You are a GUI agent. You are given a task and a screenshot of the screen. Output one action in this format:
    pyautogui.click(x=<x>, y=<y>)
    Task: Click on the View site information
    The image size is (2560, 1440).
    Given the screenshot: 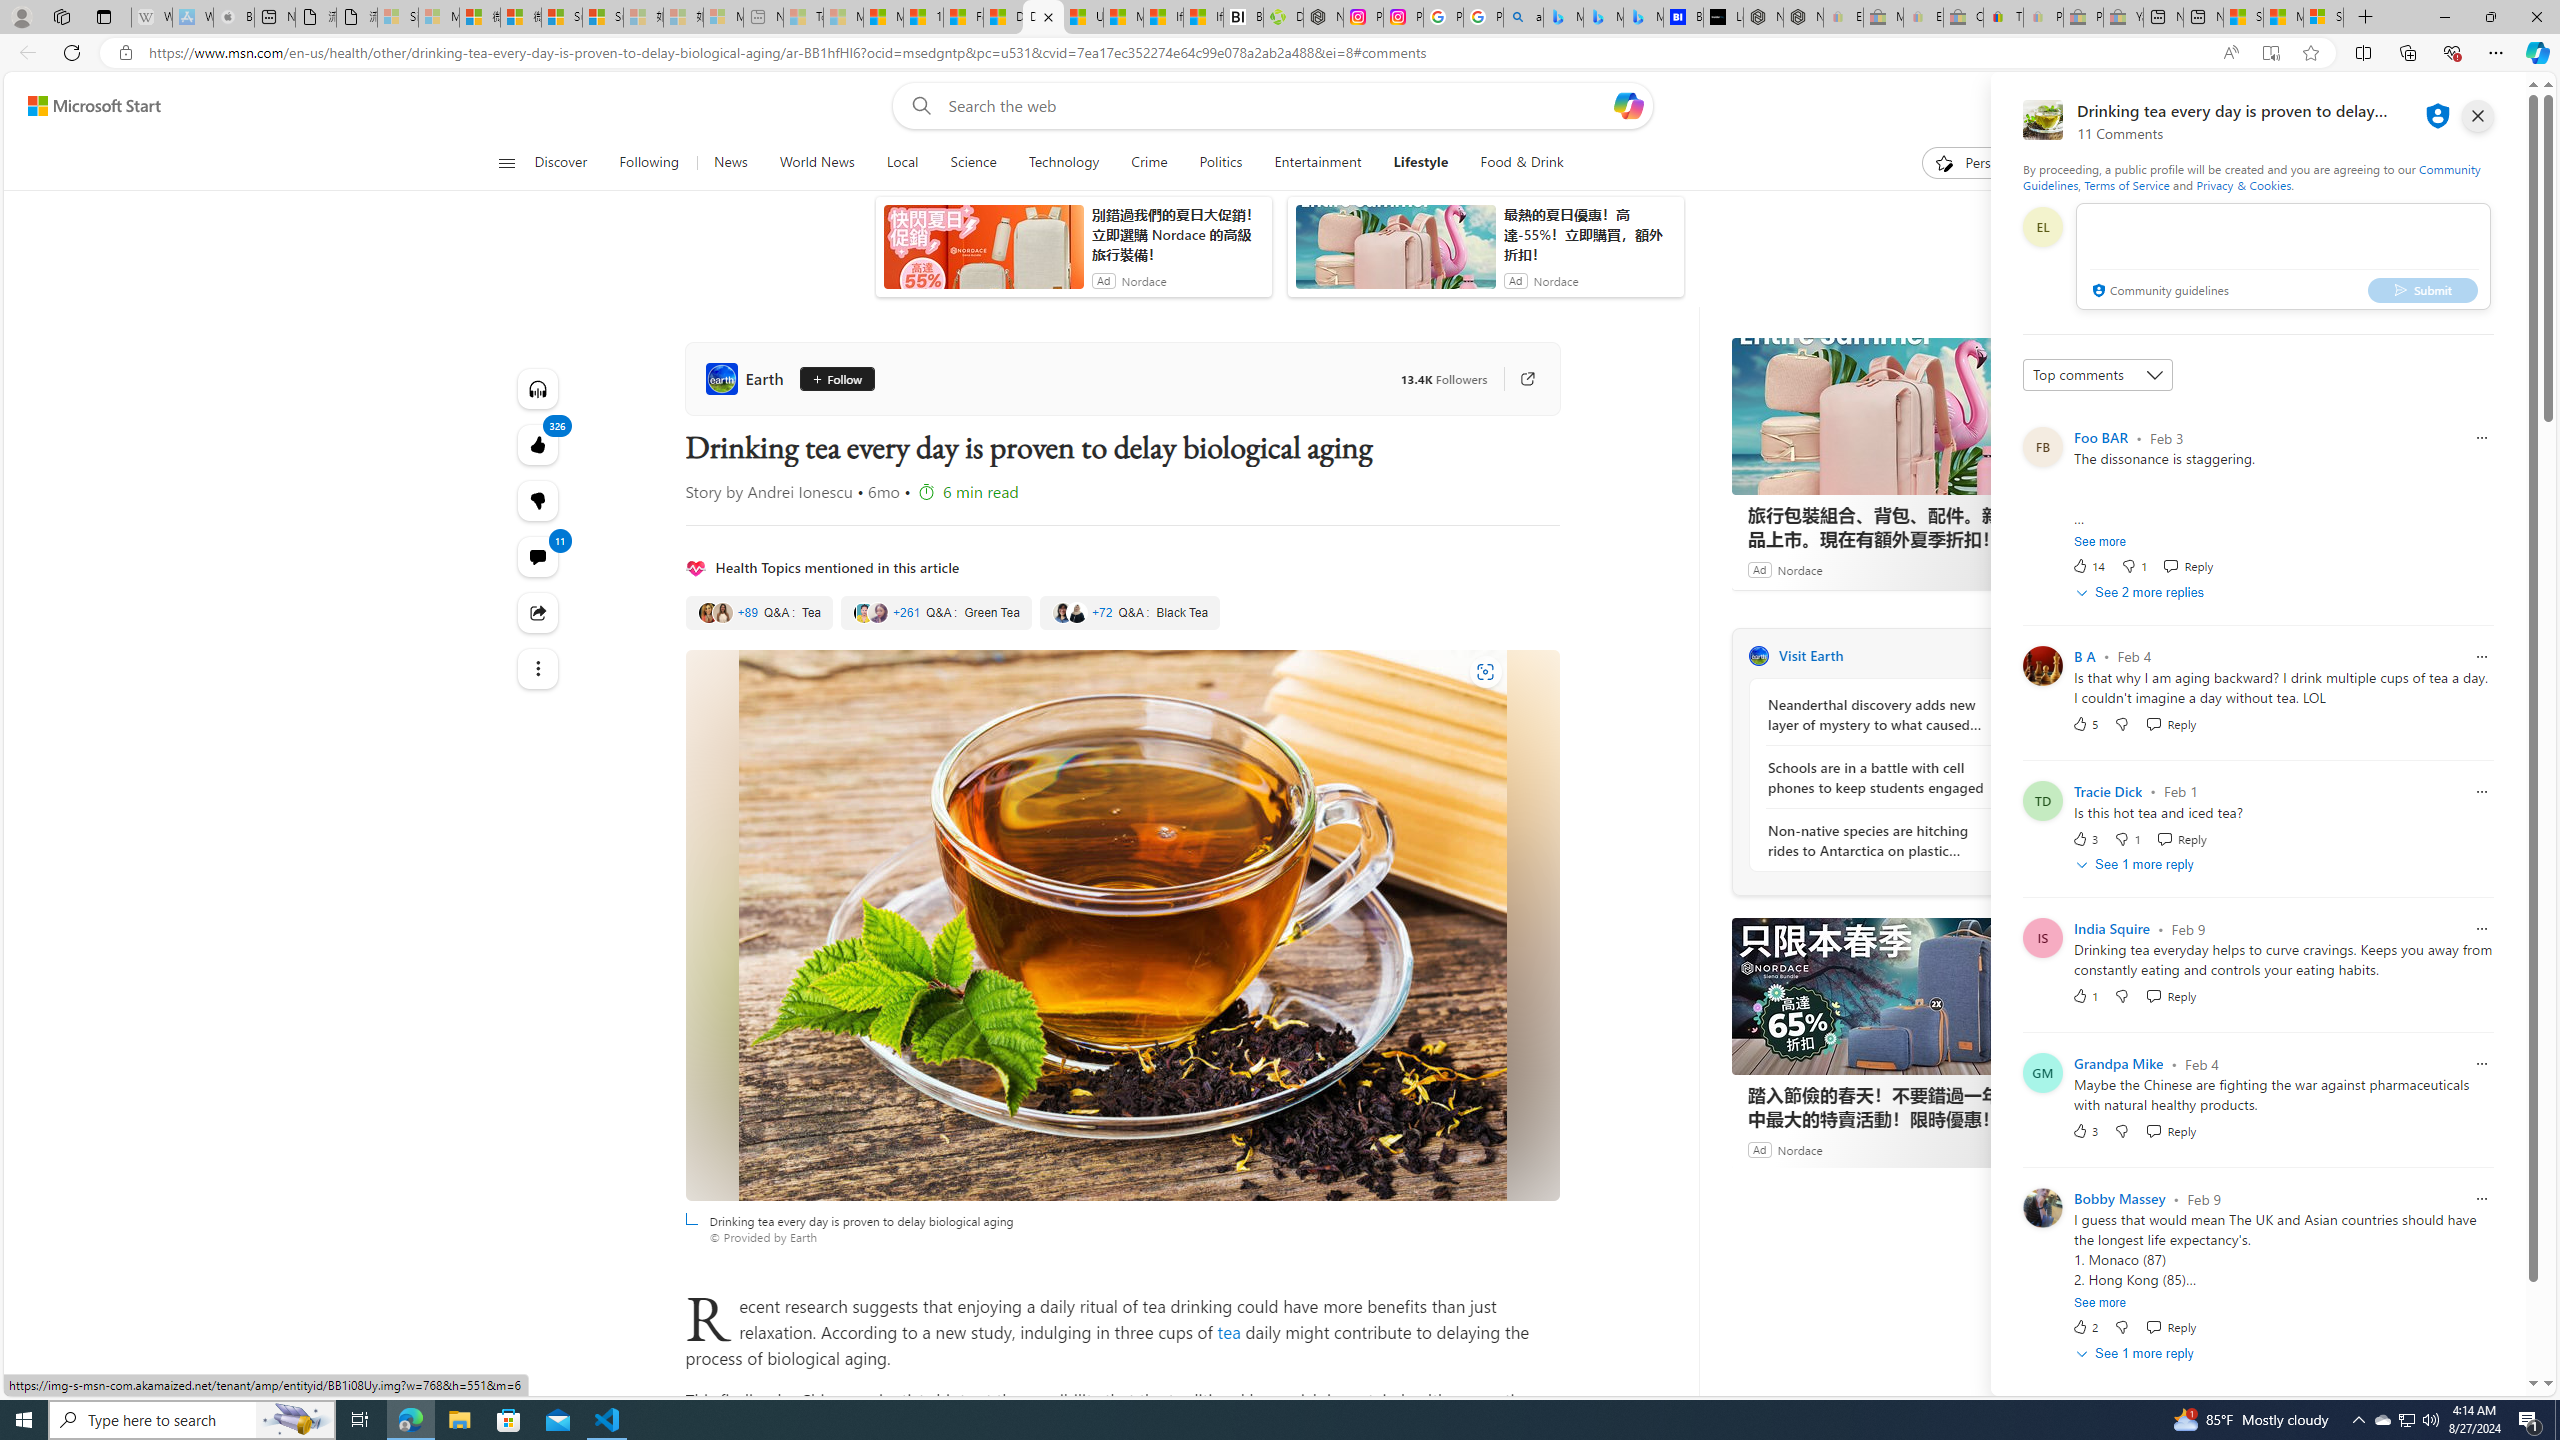 What is the action you would take?
    pyautogui.click(x=124, y=53)
    